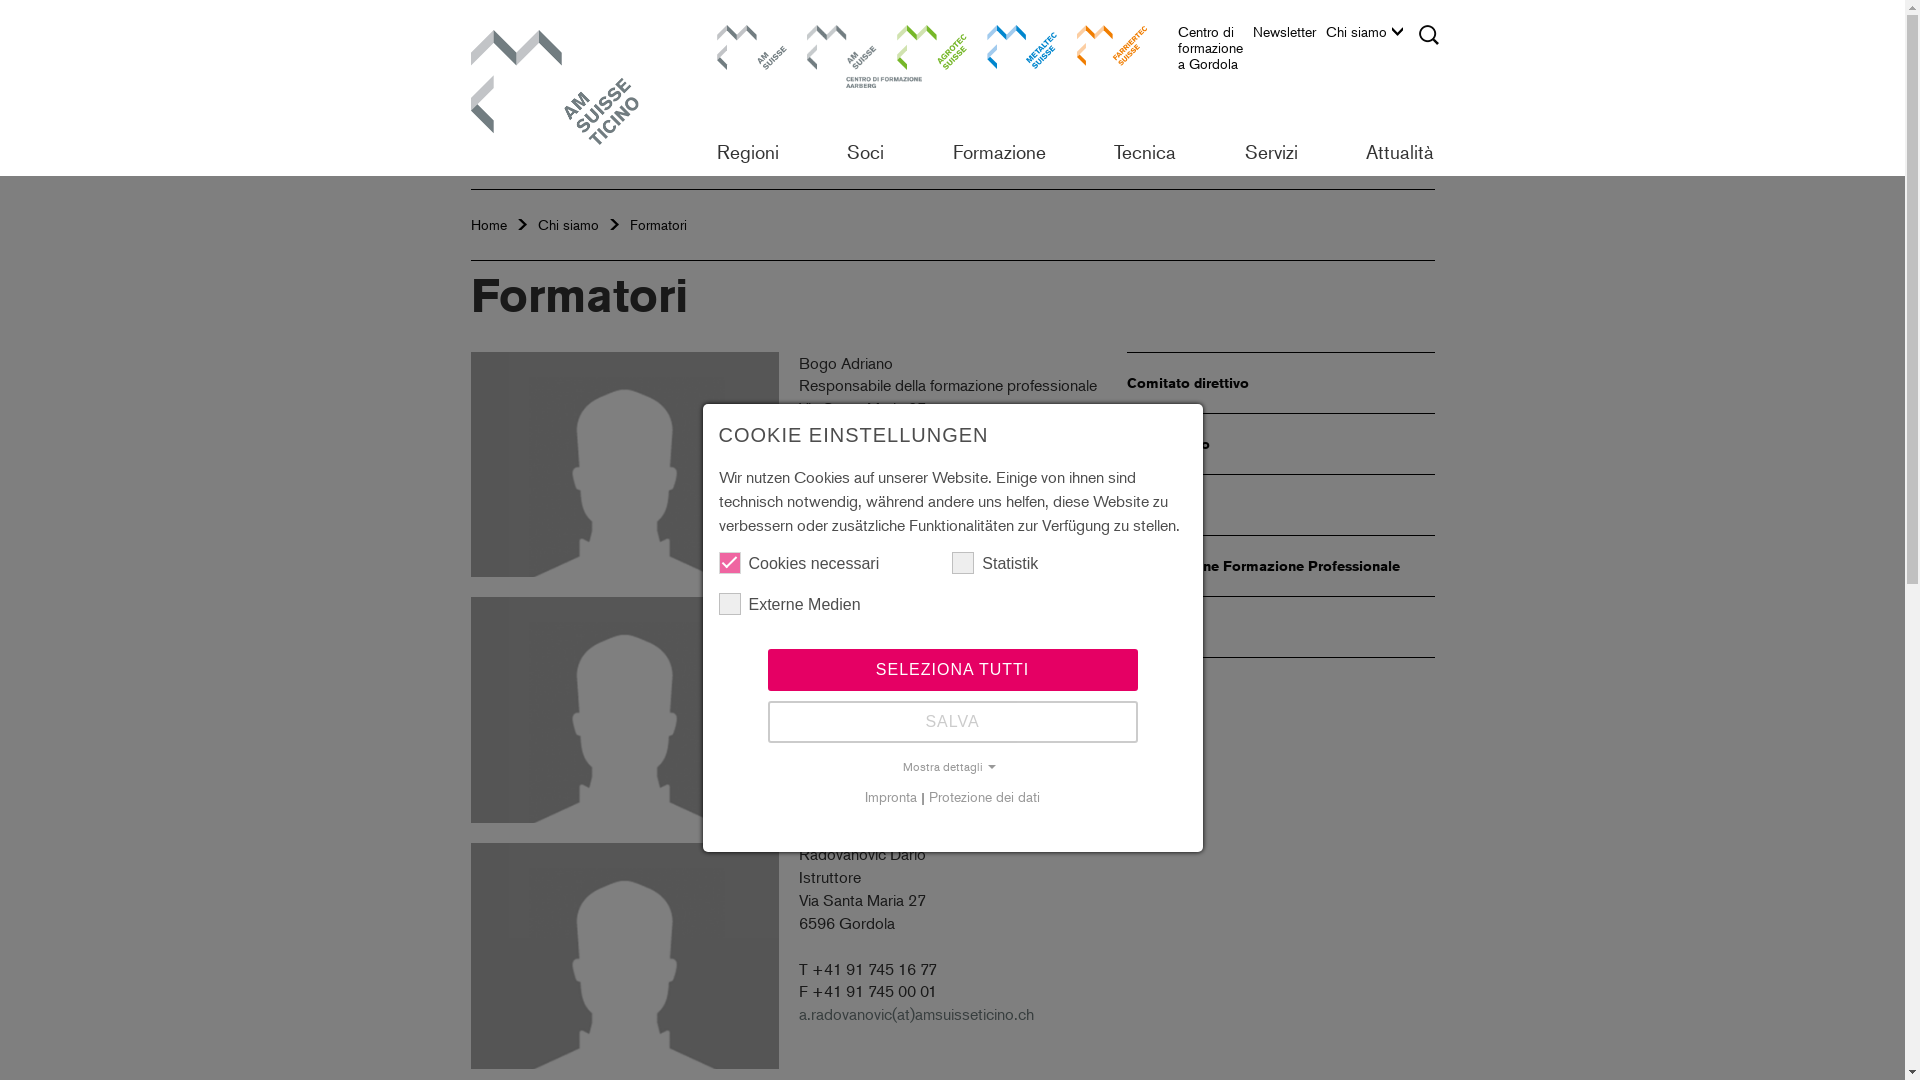 This screenshot has width=1920, height=1080. I want to click on Contatto, so click(1280, 627).